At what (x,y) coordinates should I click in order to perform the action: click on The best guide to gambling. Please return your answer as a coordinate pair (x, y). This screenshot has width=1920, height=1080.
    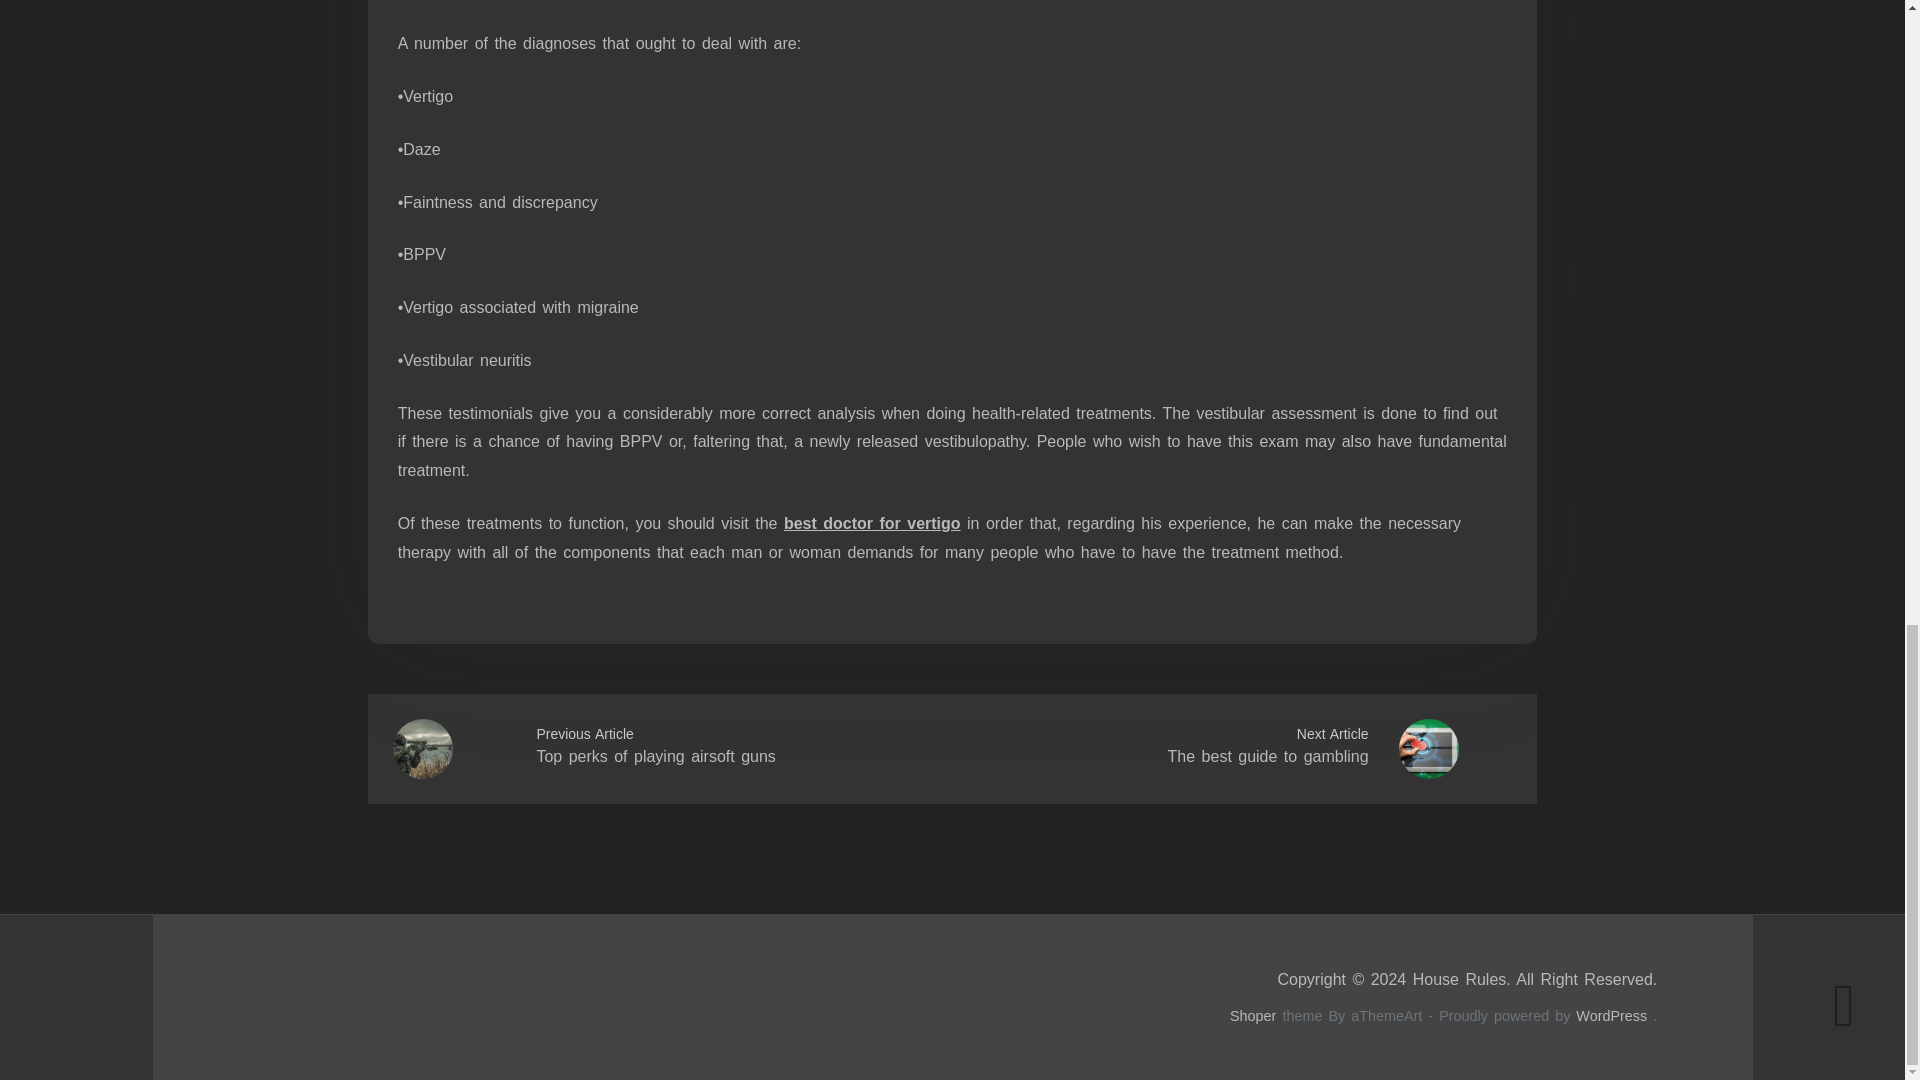
    Looking at the image, I should click on (1268, 756).